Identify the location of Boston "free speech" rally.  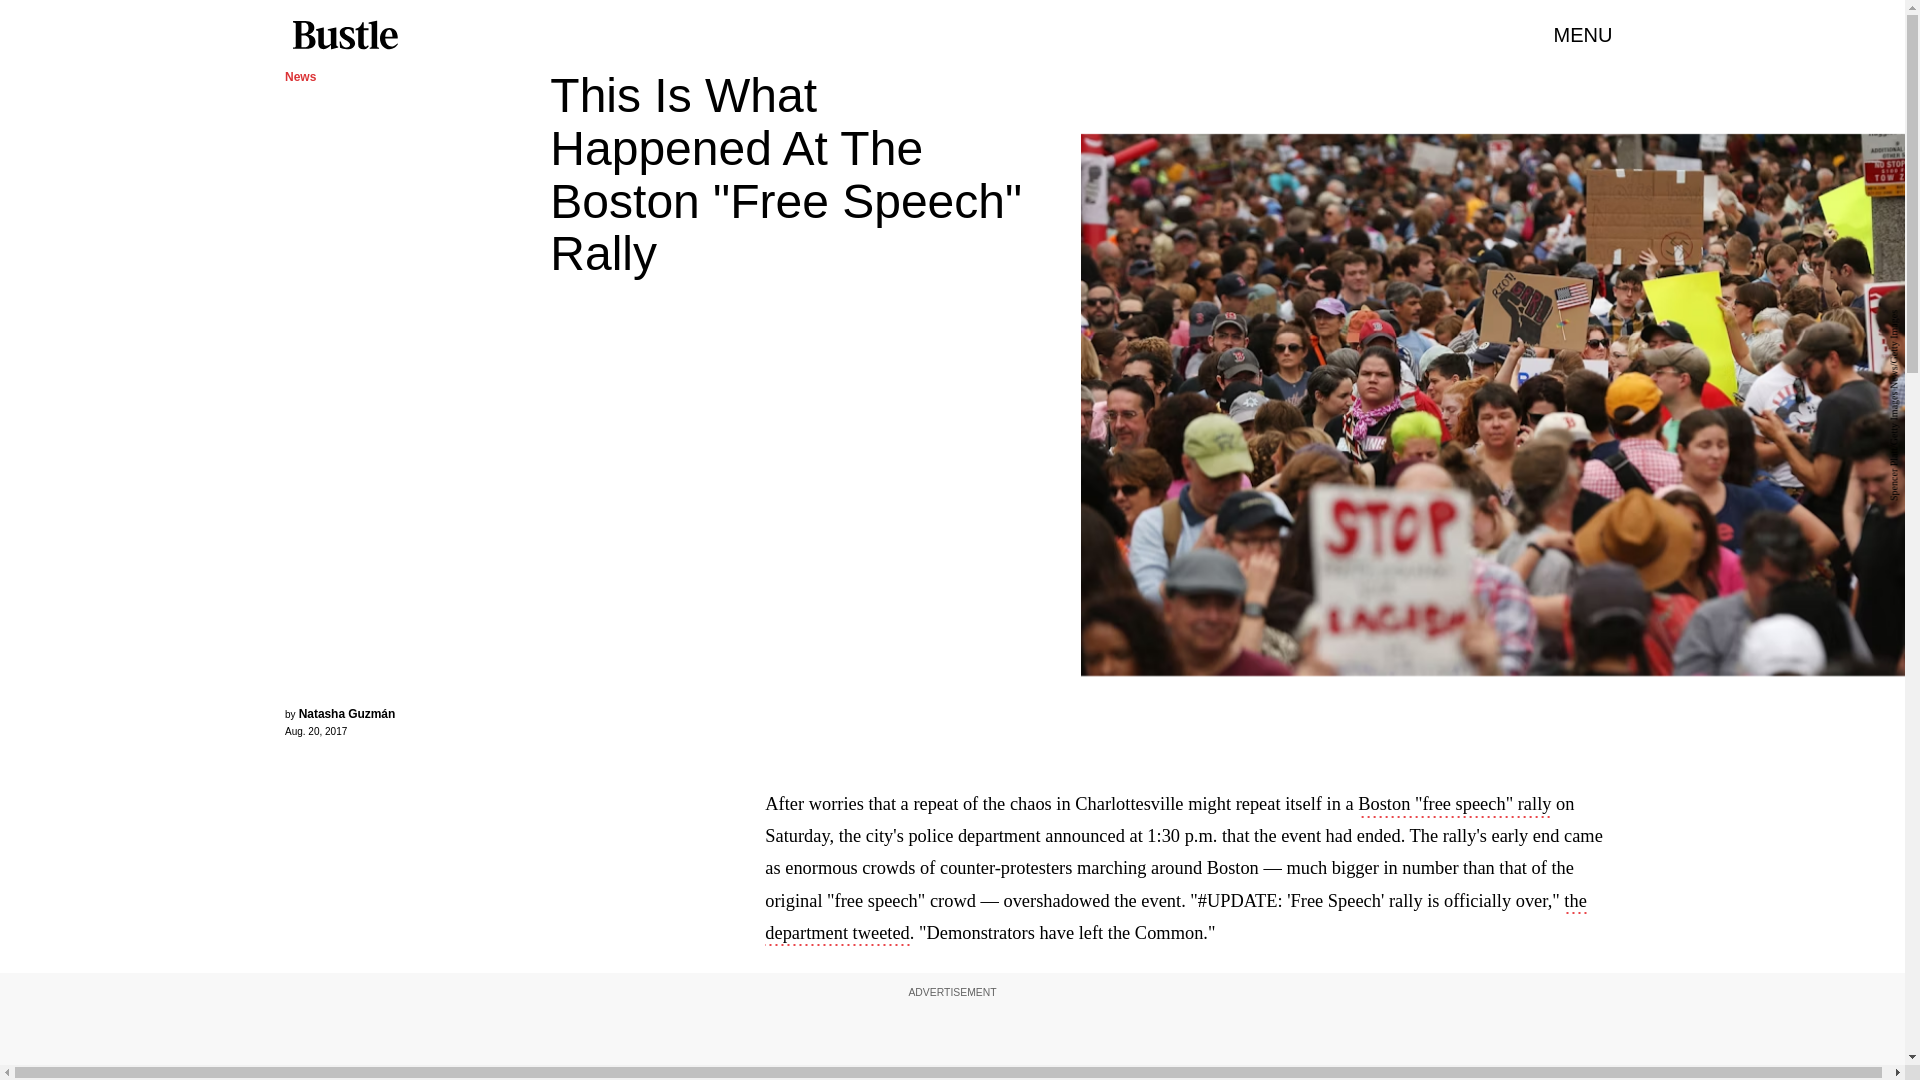
(1454, 805).